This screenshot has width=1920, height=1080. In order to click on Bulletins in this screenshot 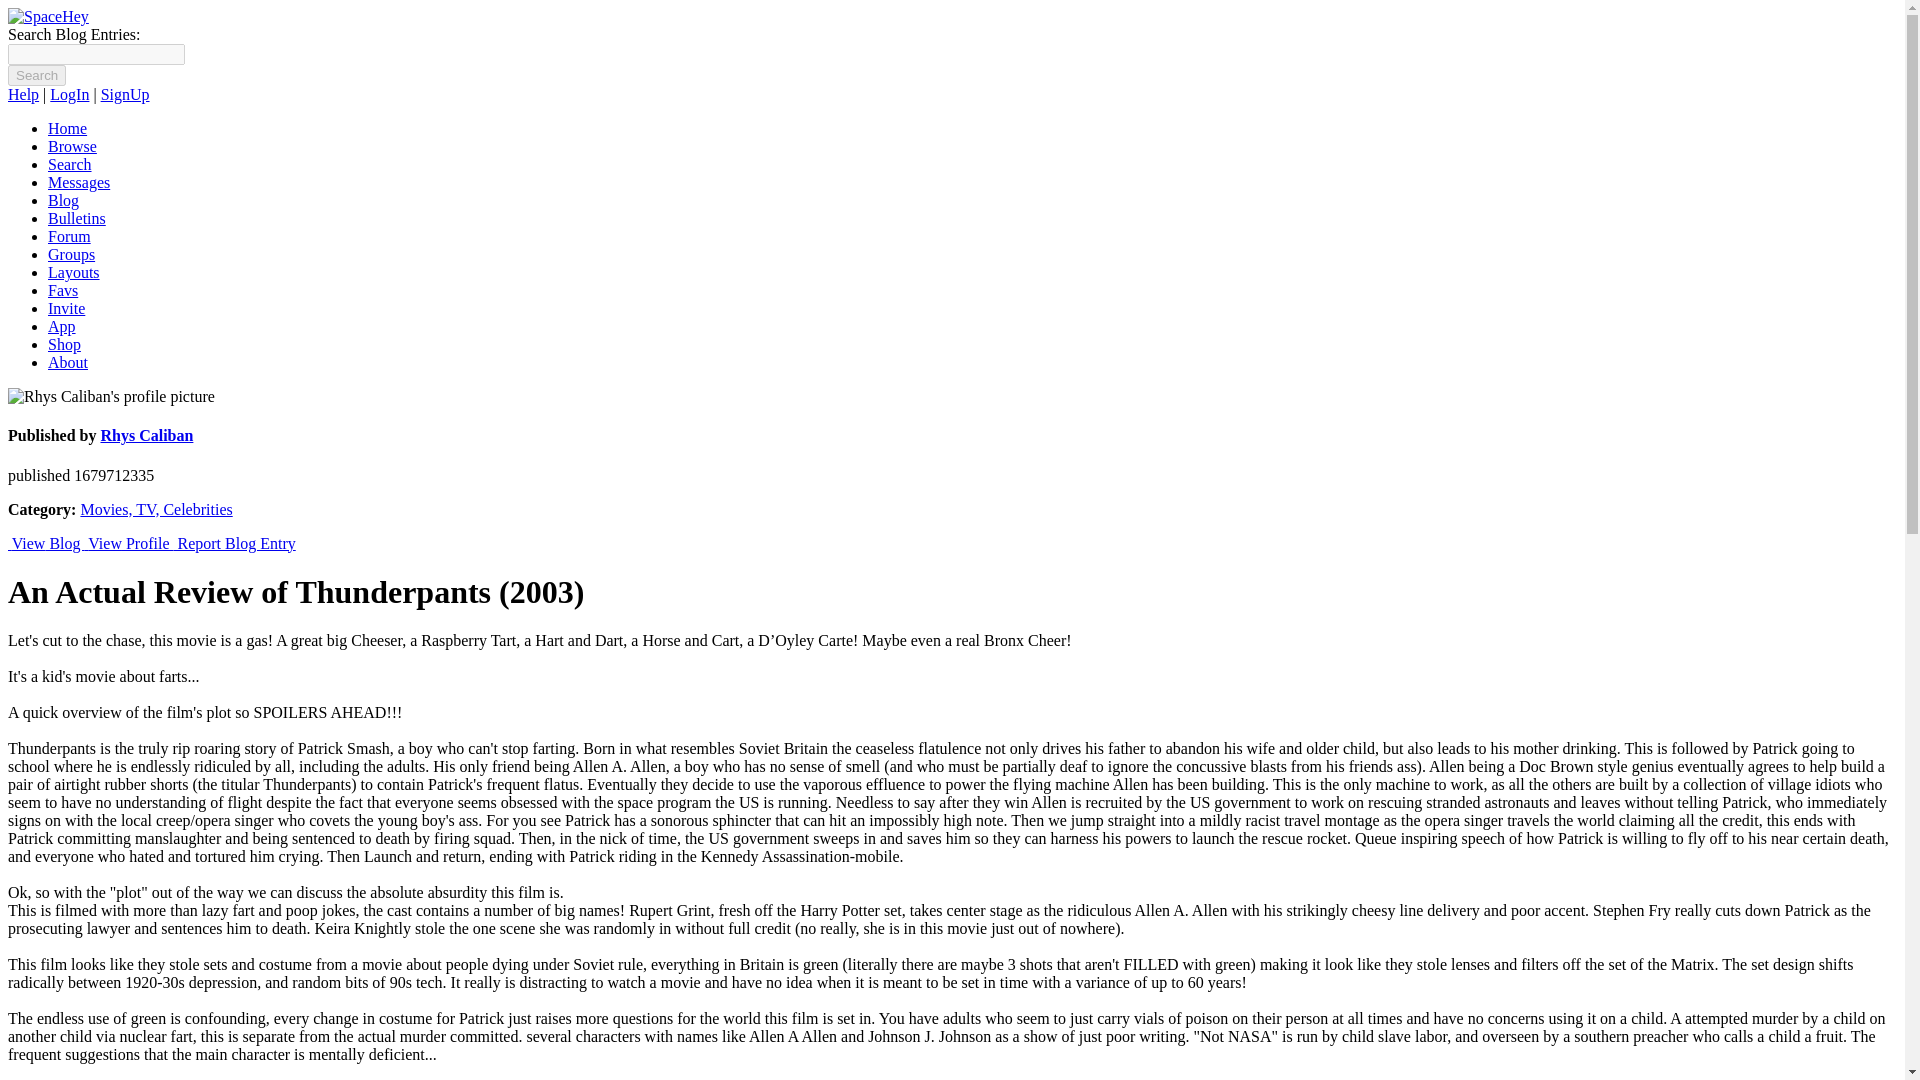, I will do `click(76, 218)`.